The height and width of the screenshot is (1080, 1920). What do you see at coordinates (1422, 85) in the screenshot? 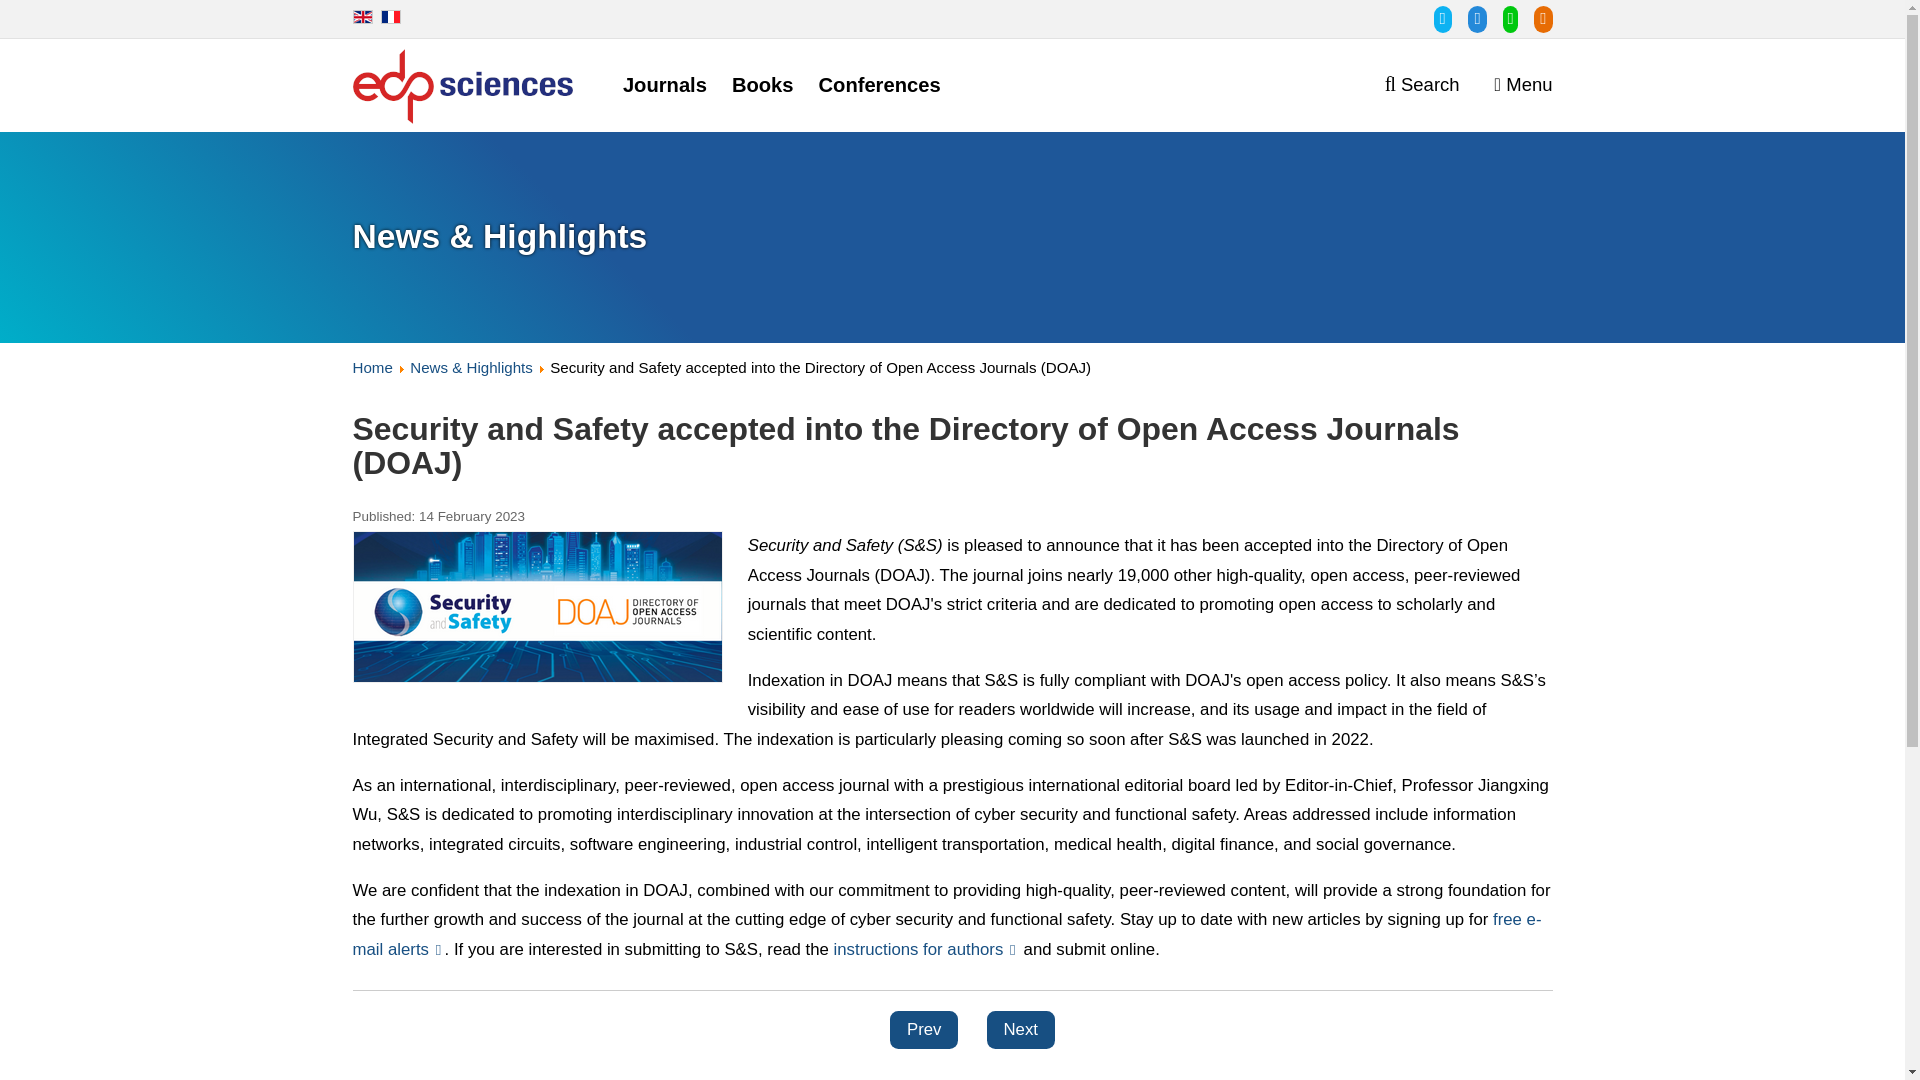
I see `Display the search engine` at bounding box center [1422, 85].